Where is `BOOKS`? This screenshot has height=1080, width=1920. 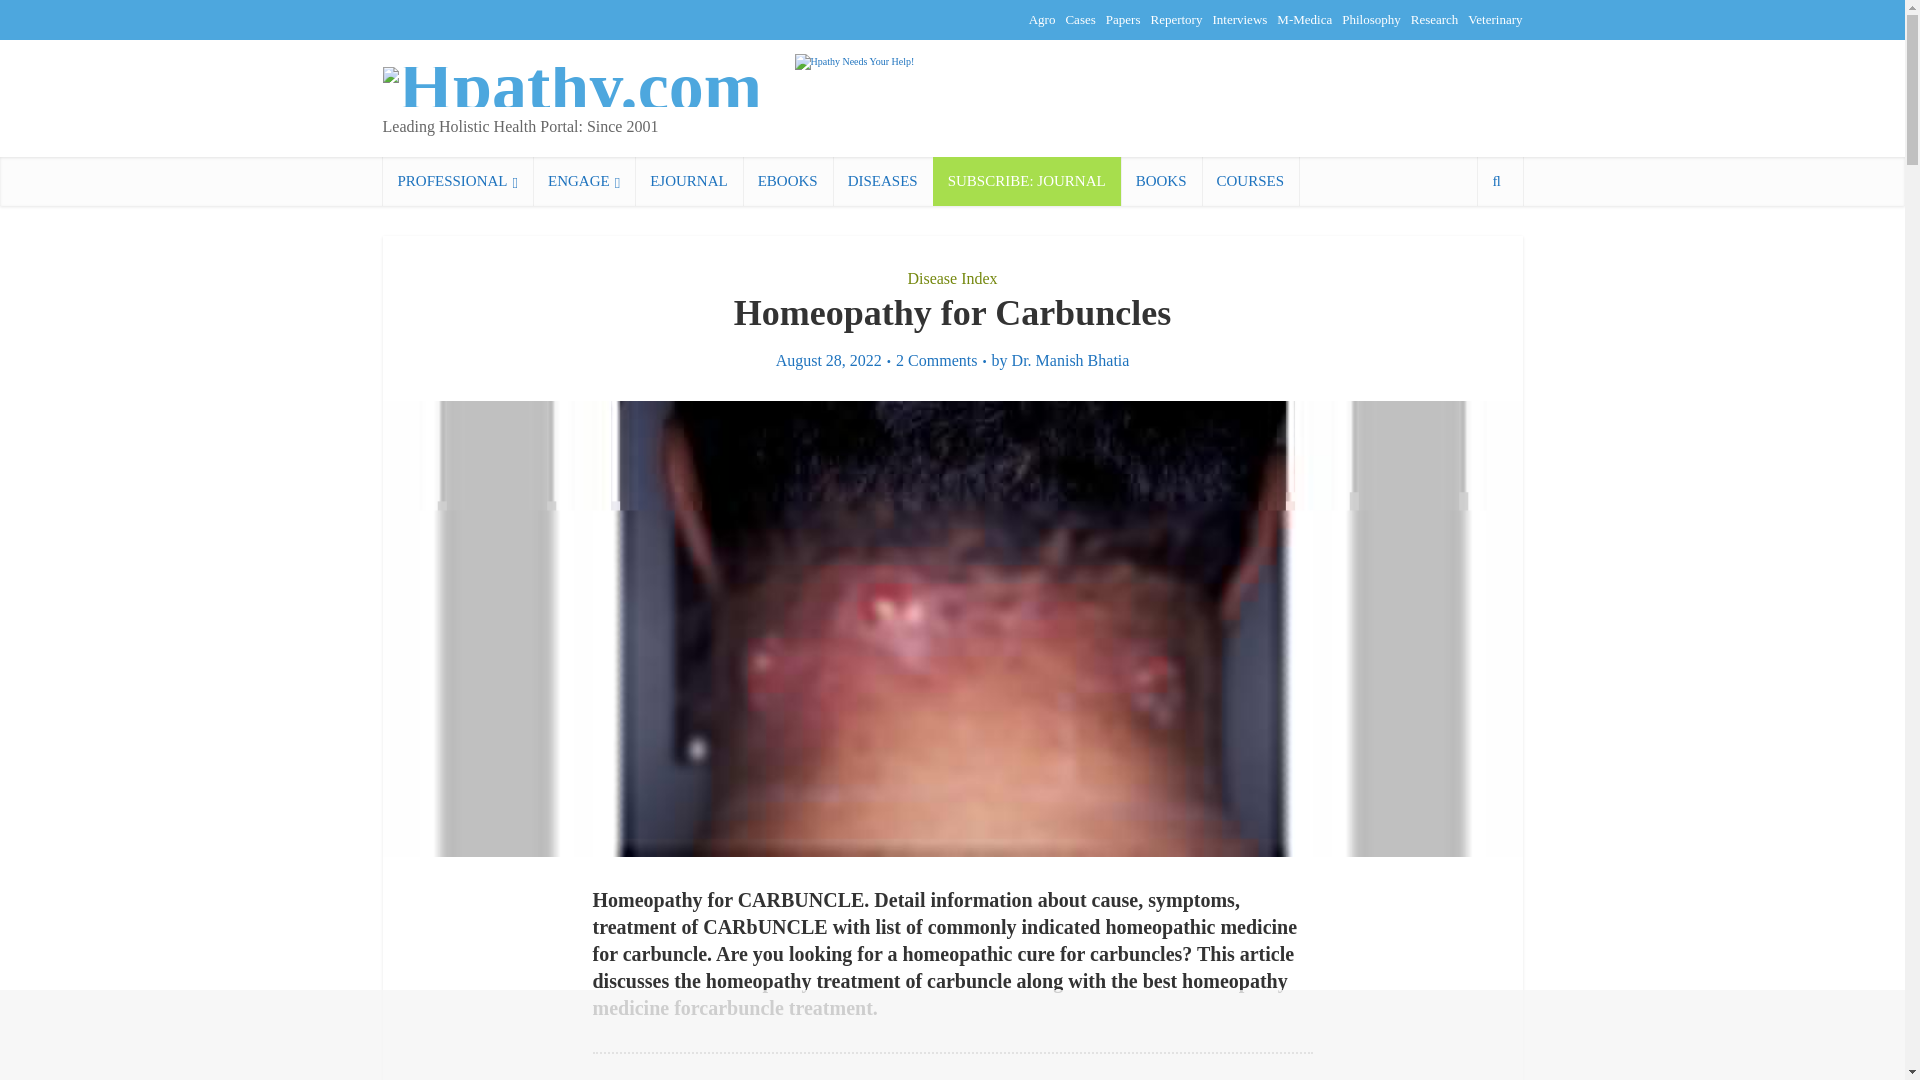
BOOKS is located at coordinates (1161, 181).